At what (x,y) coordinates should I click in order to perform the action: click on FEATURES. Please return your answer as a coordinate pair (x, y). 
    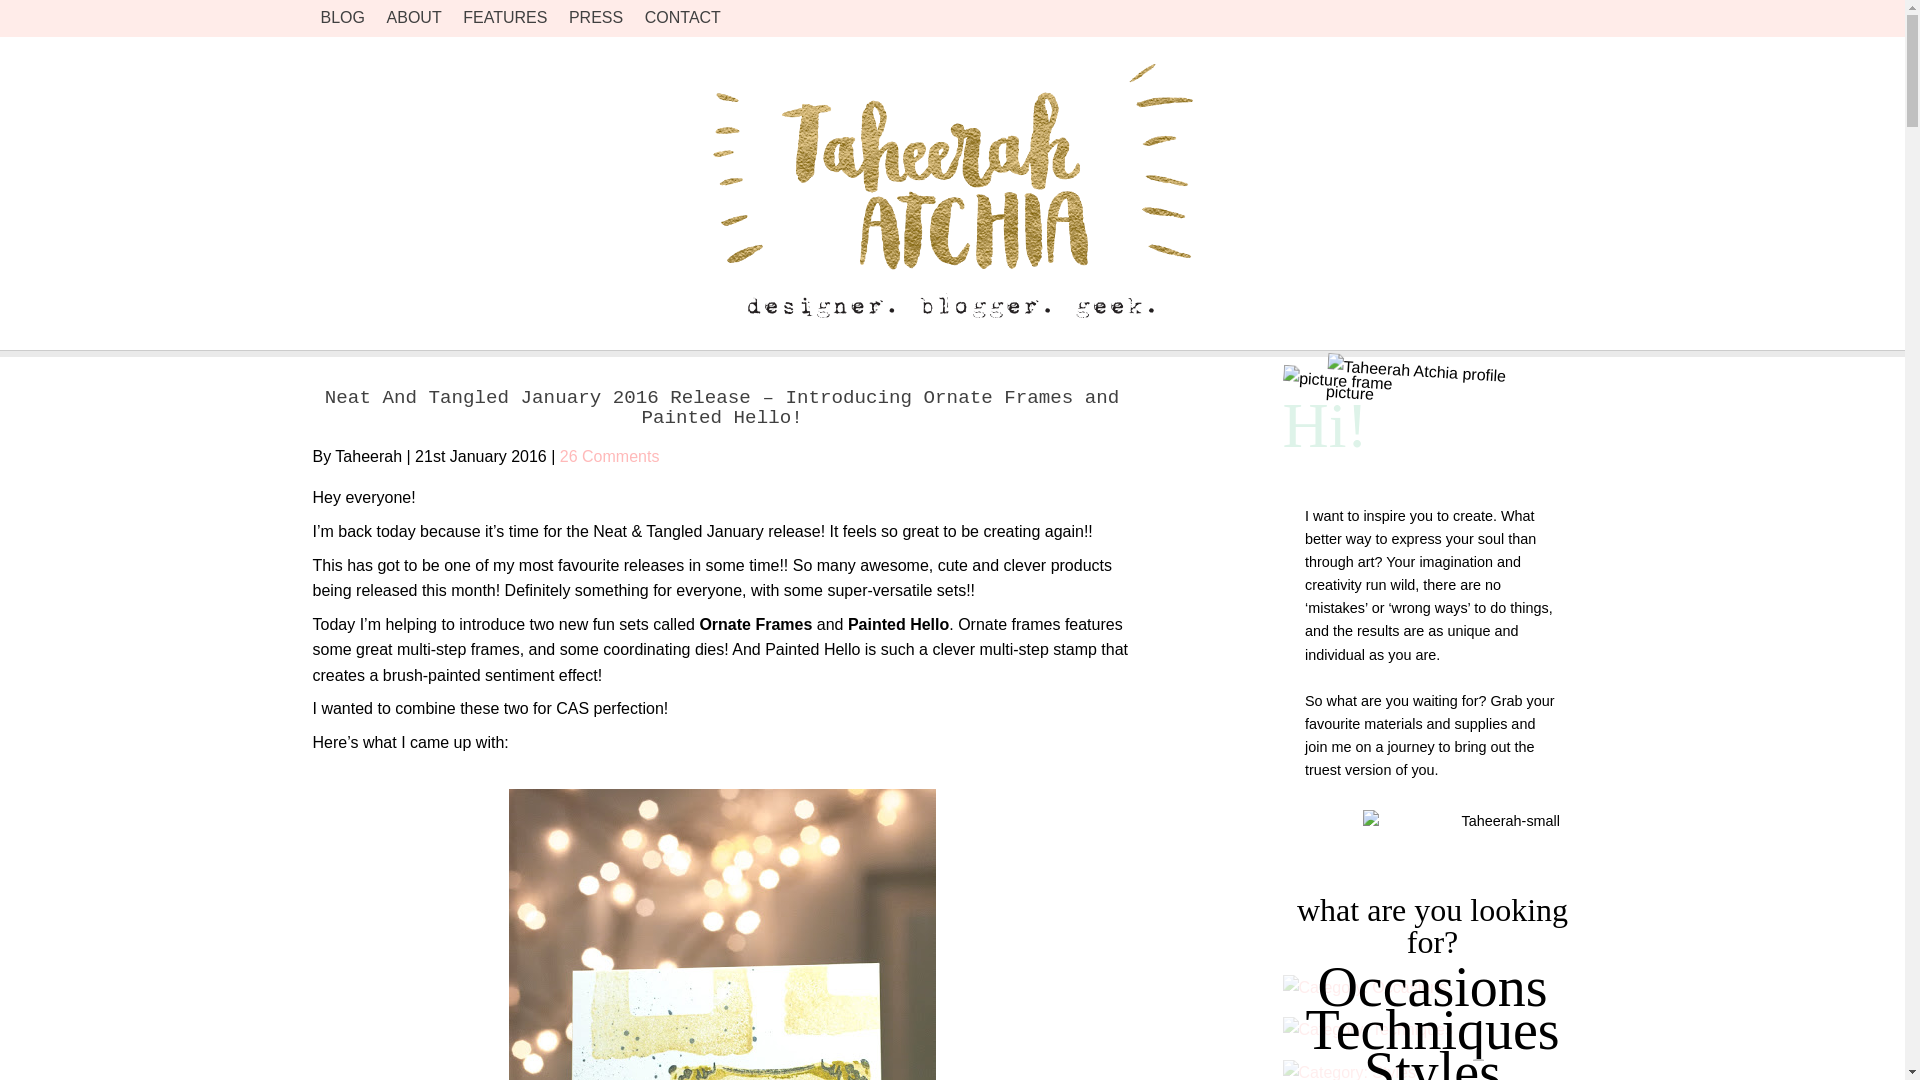
    Looking at the image, I should click on (504, 16).